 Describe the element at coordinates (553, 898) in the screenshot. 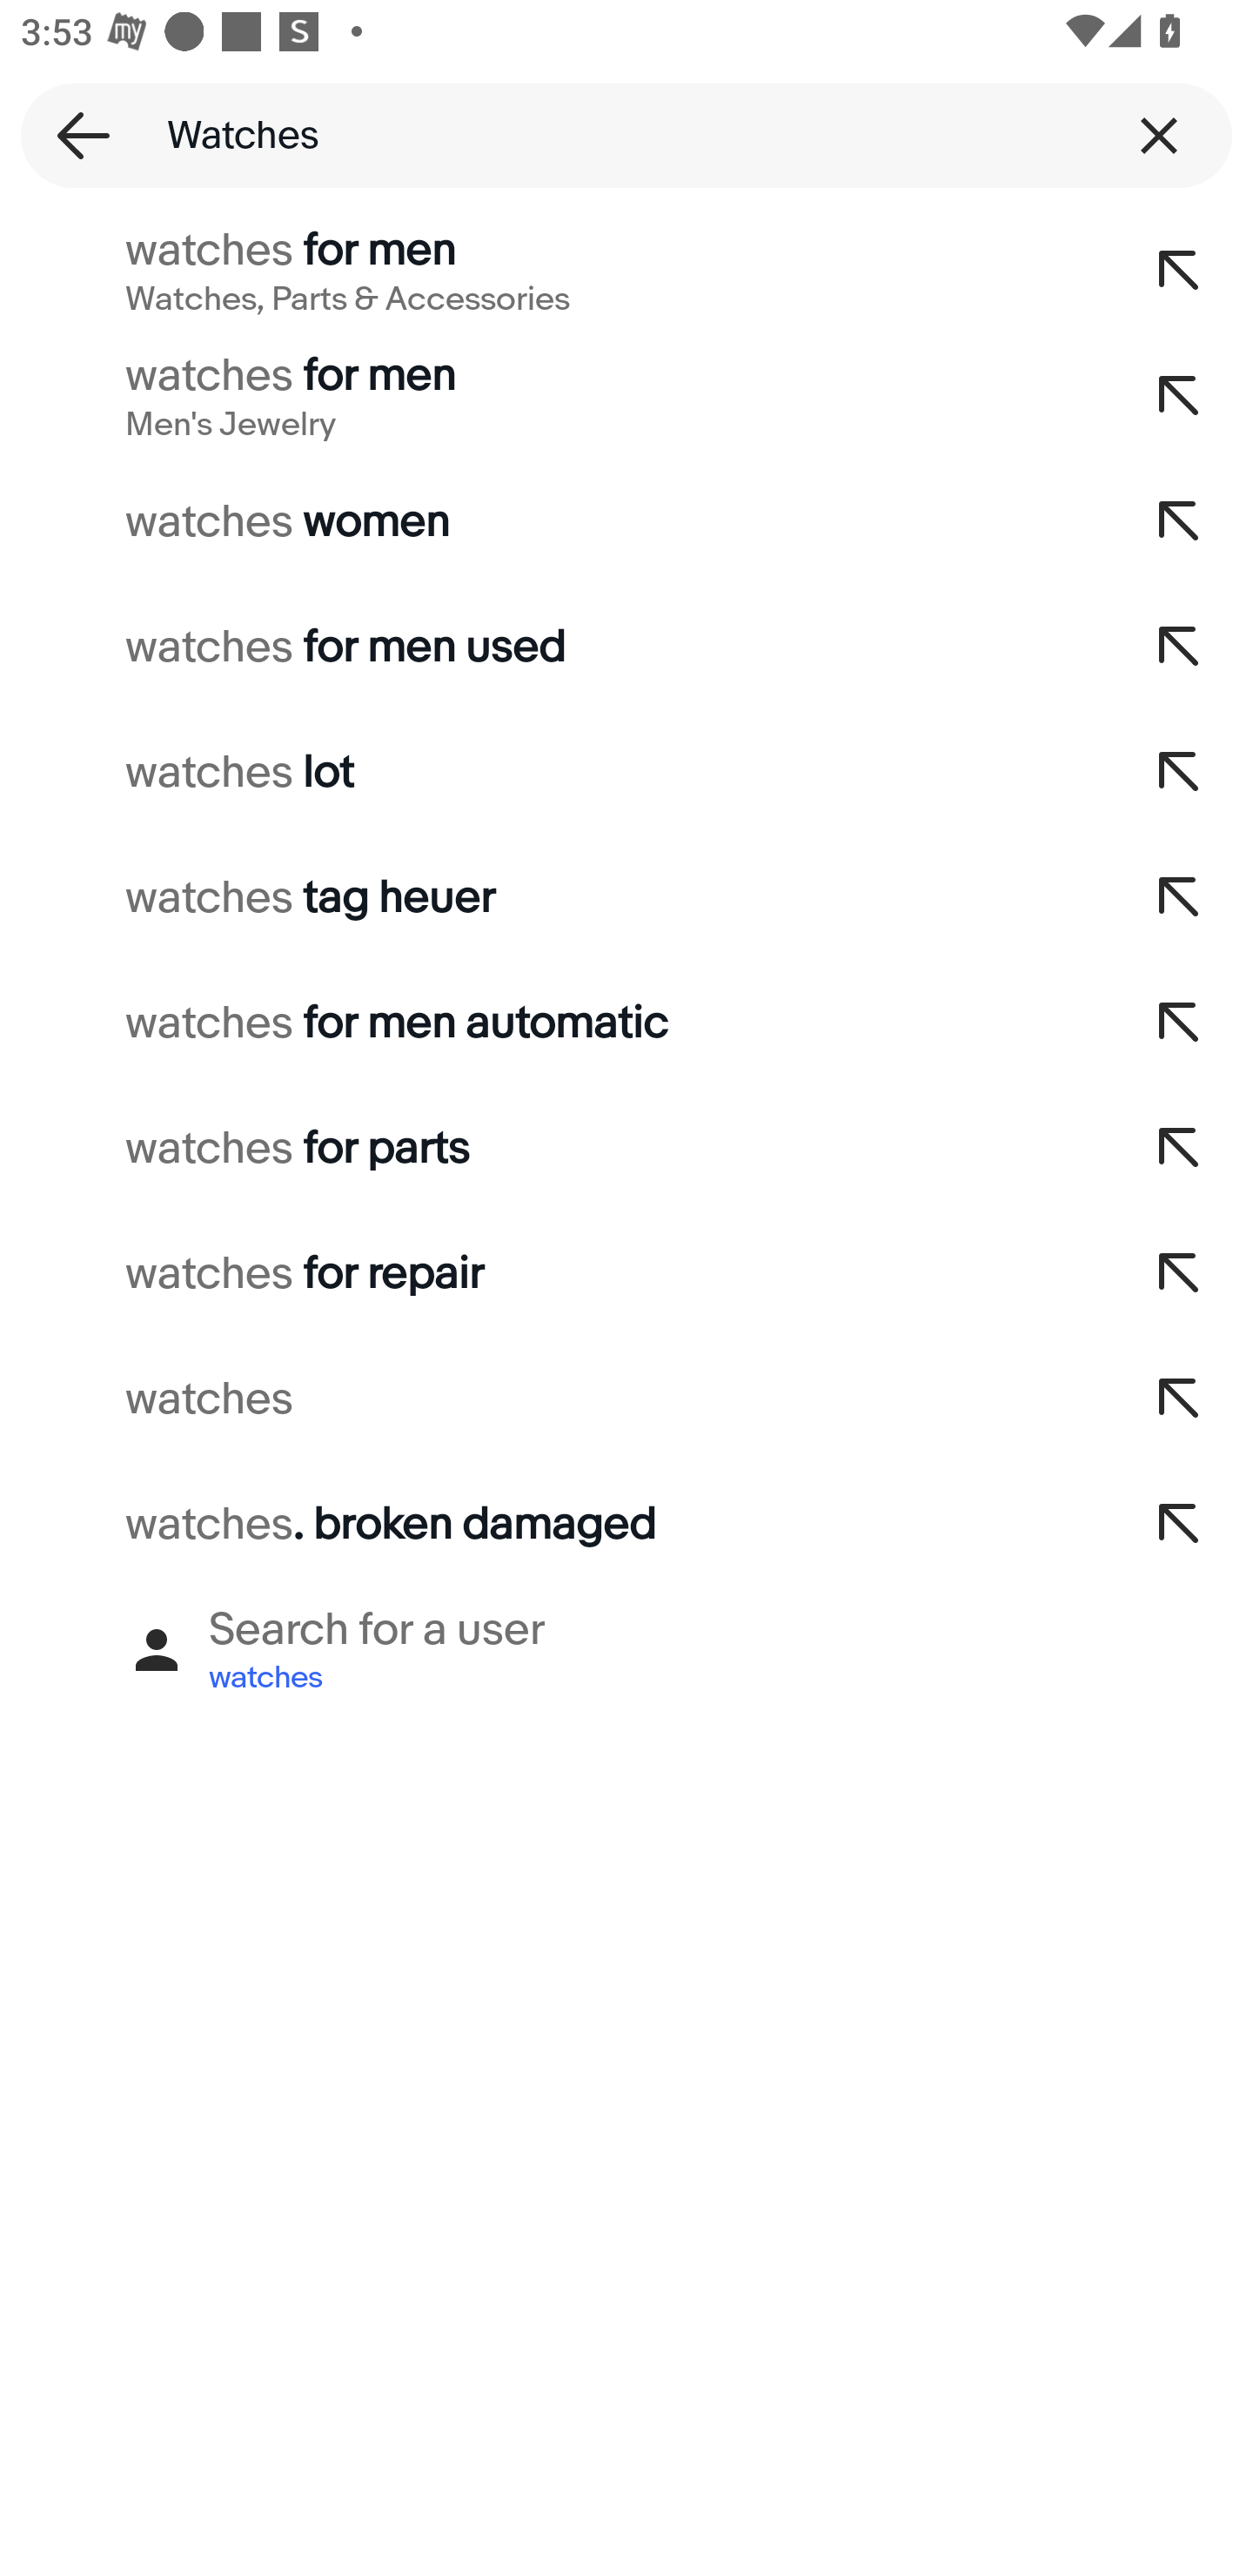

I see `watches tag heuer` at that location.